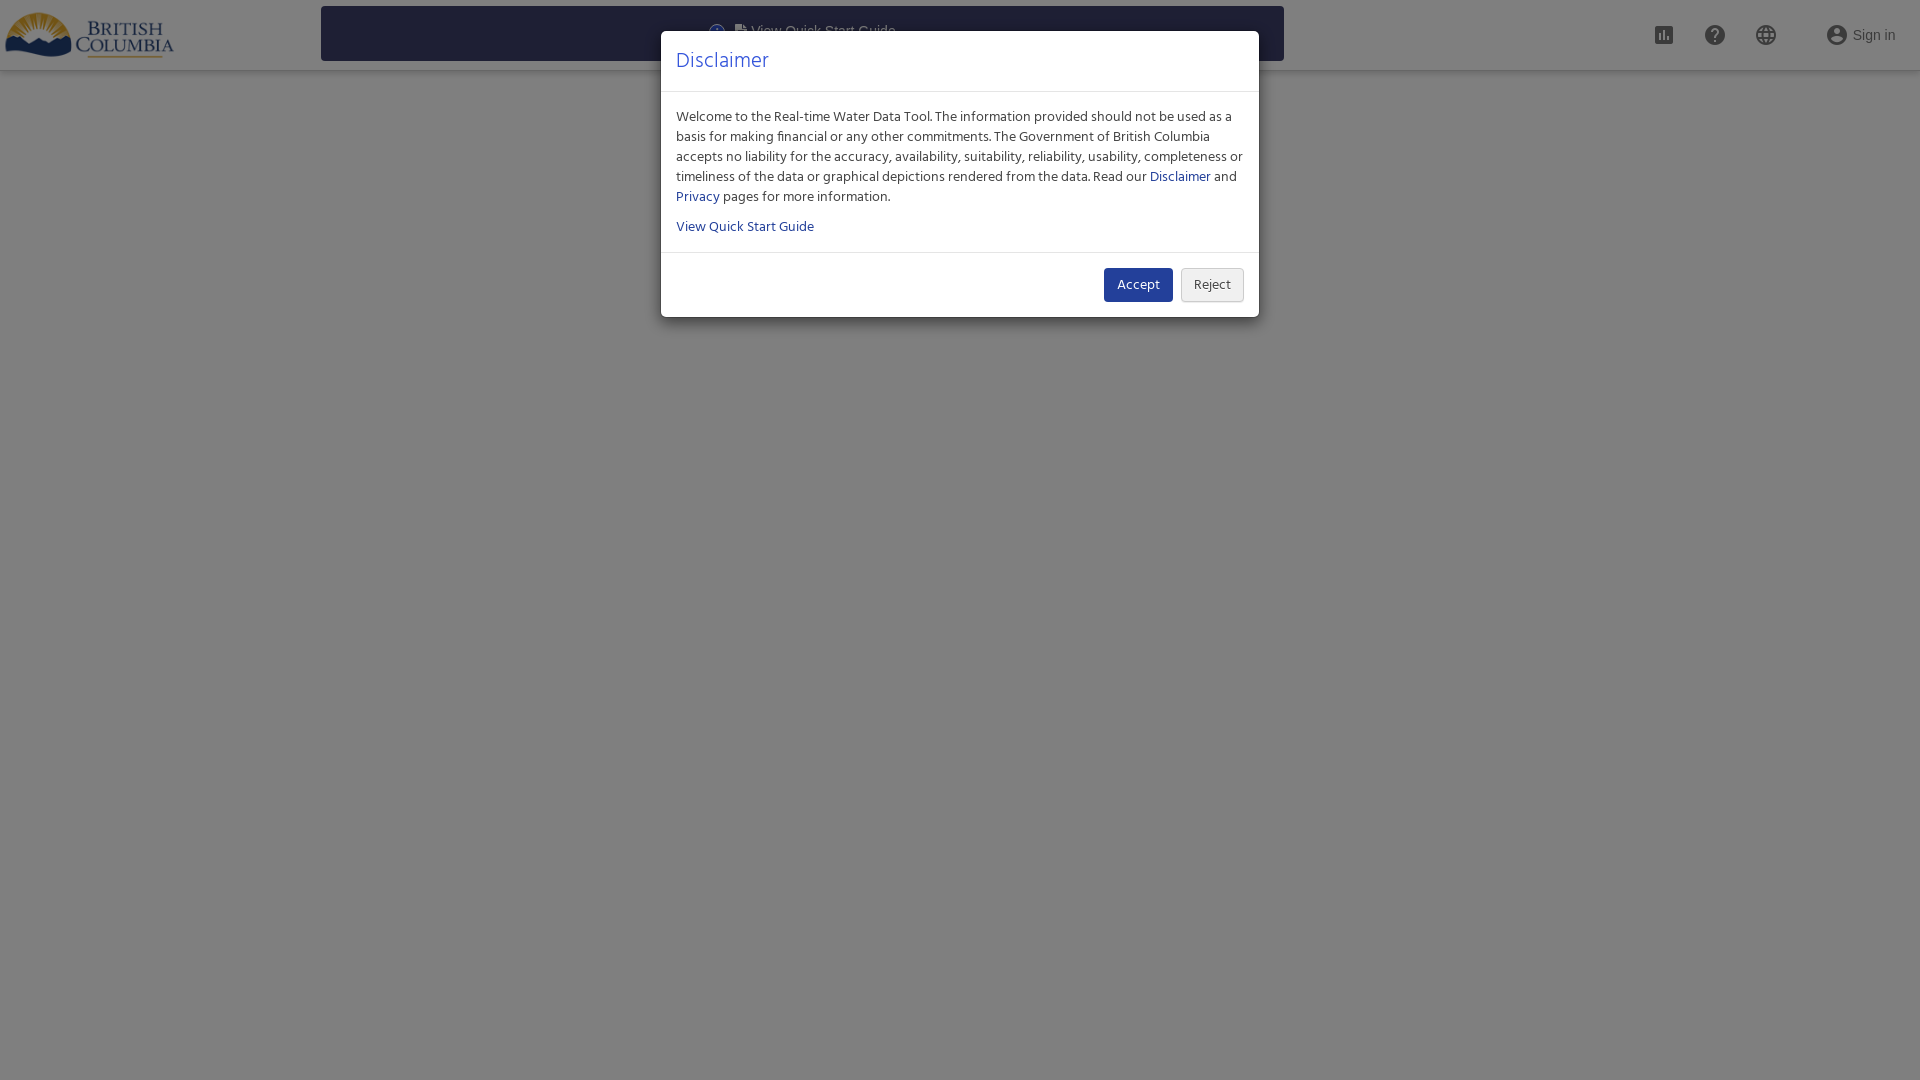 This screenshot has height=1080, width=1920. Describe the element at coordinates (1715, 26) in the screenshot. I see `help` at that location.